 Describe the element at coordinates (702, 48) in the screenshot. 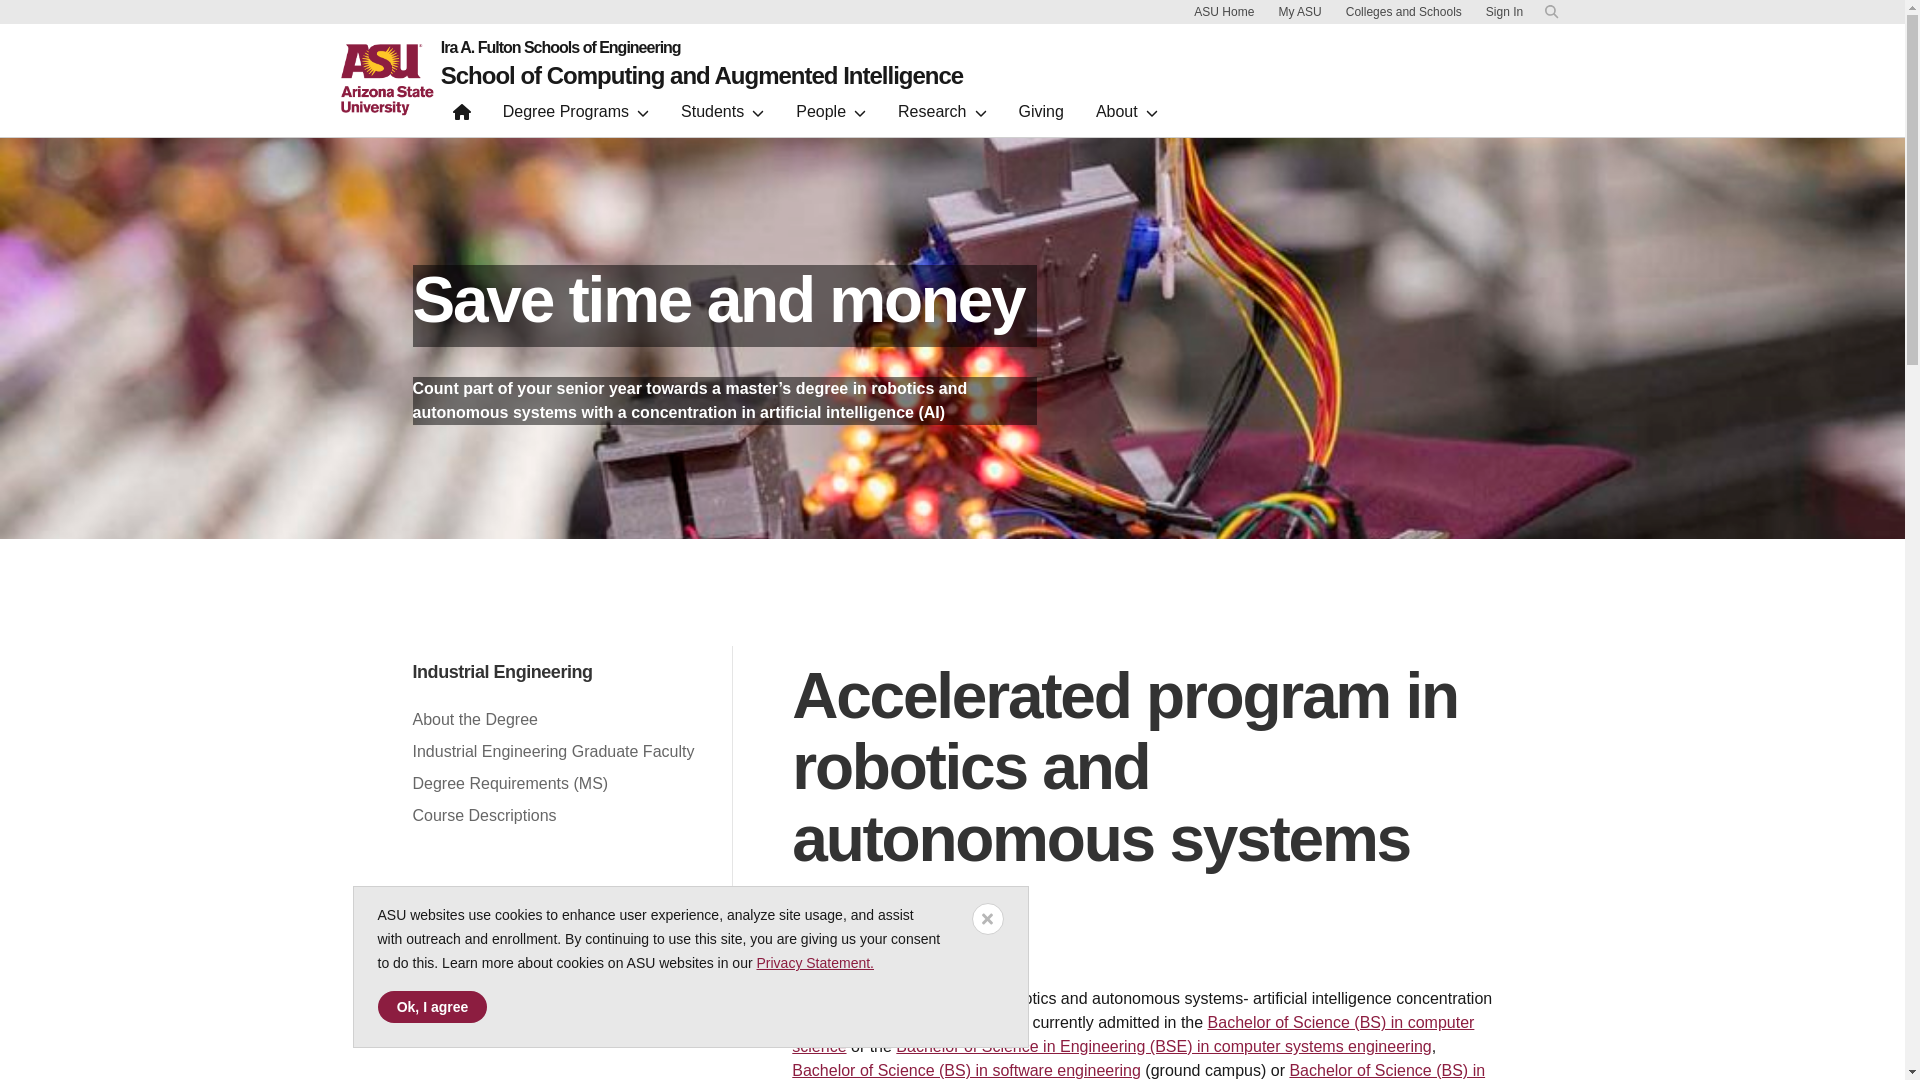

I see `Ira A. Fulton Schools of Engineering` at that location.